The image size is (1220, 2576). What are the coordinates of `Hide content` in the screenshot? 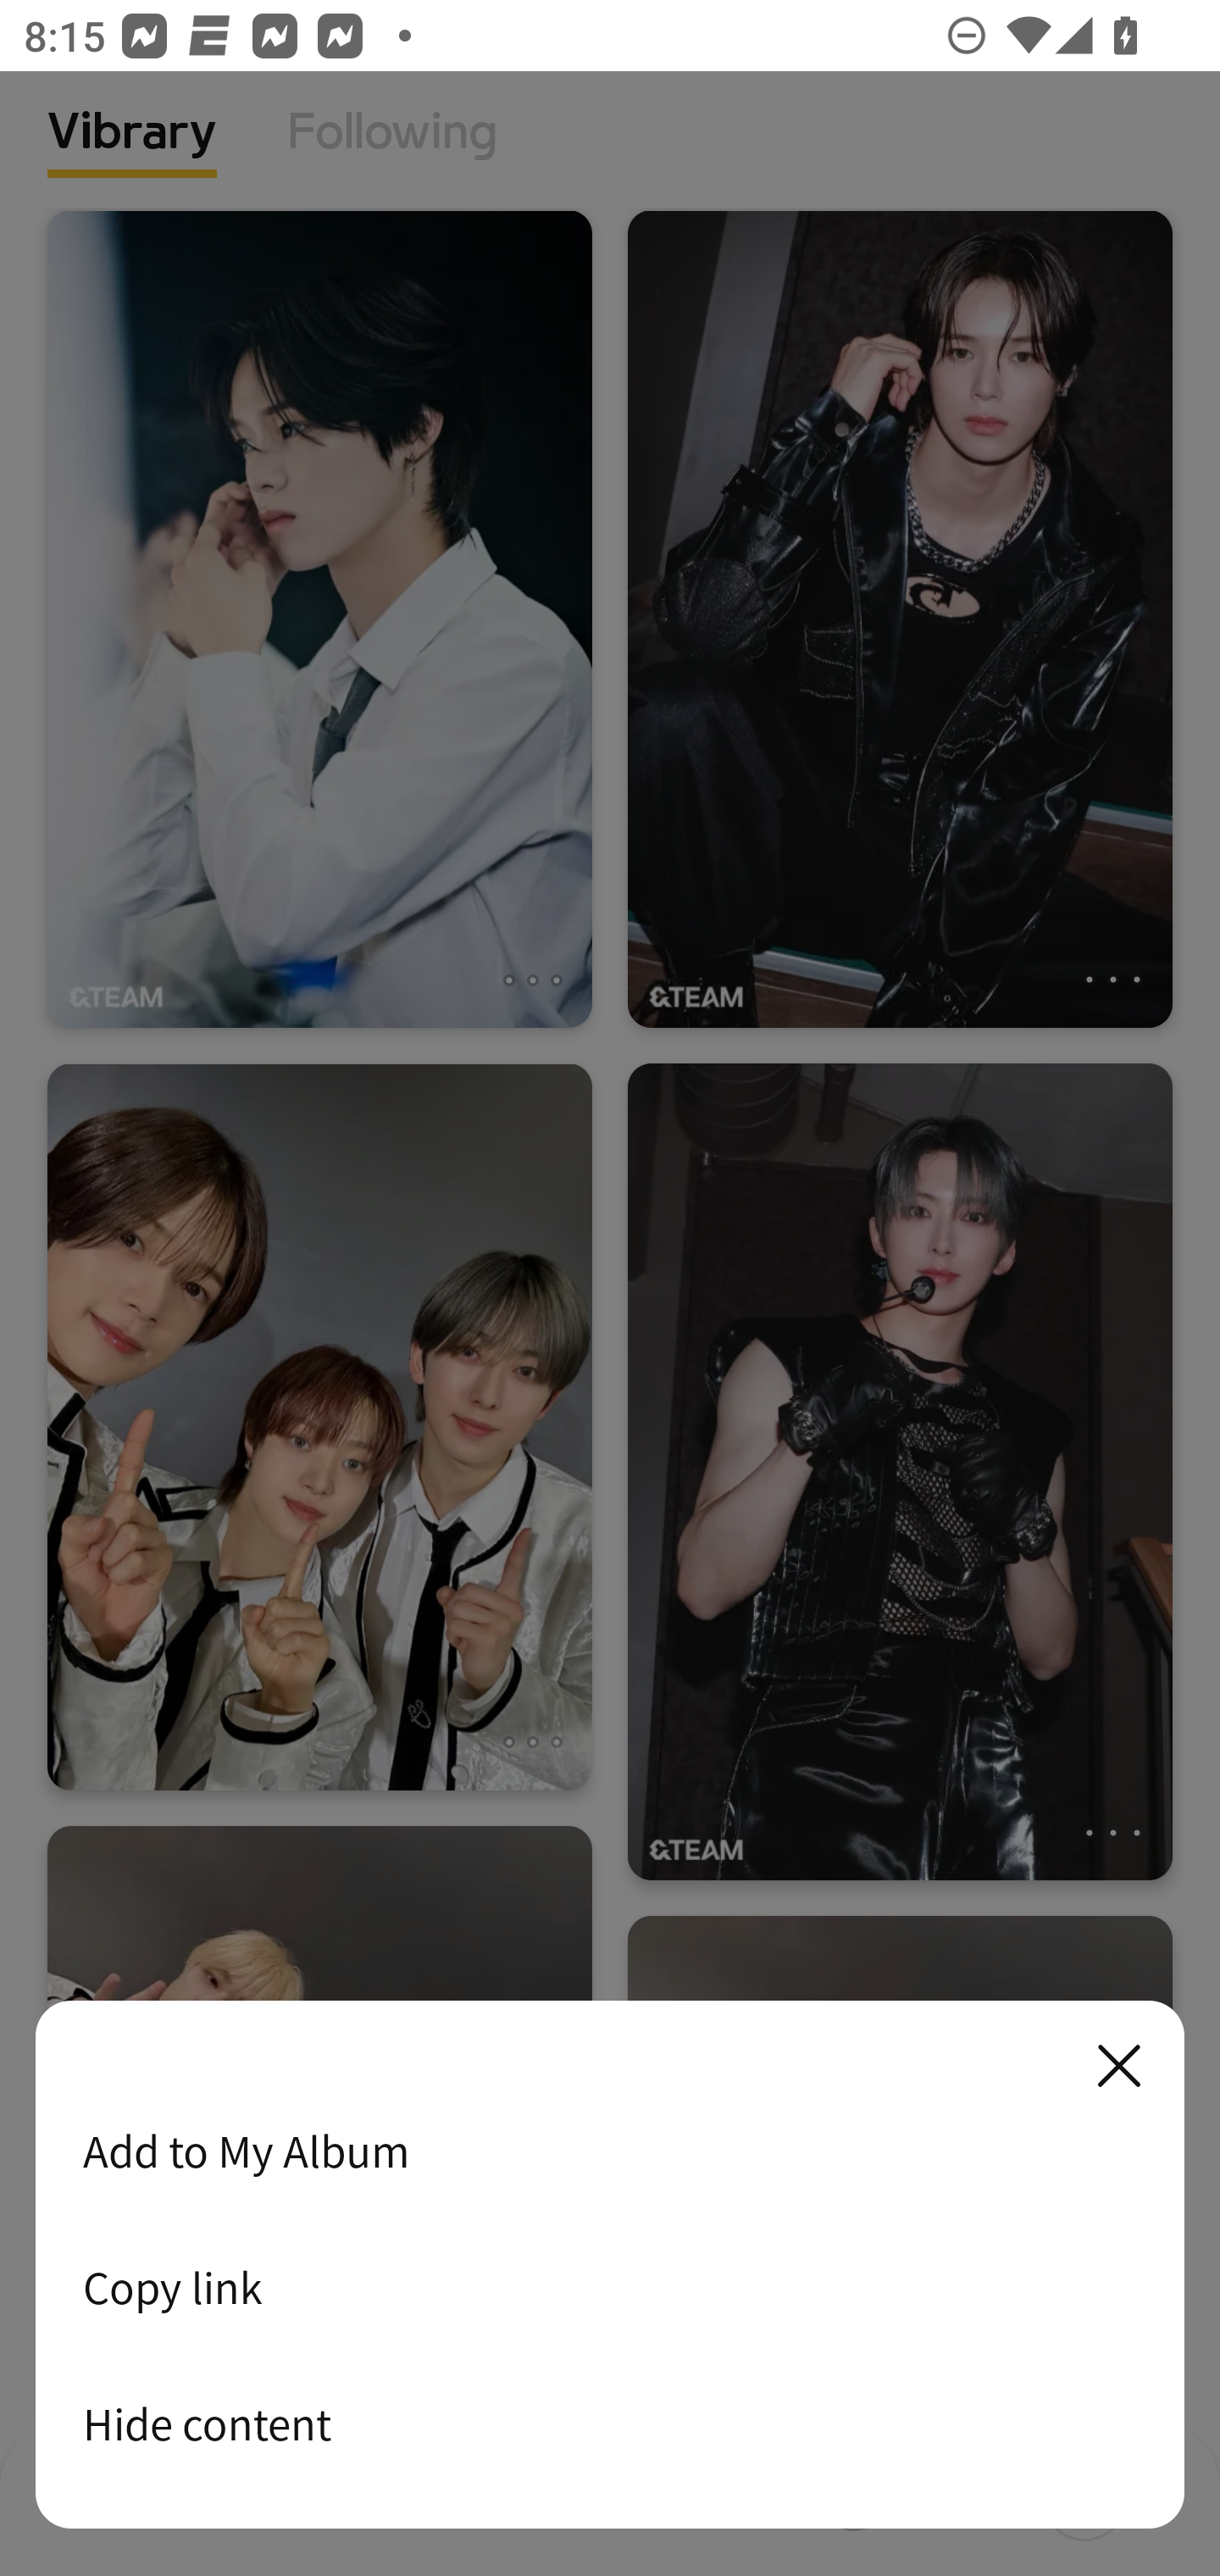 It's located at (610, 2423).